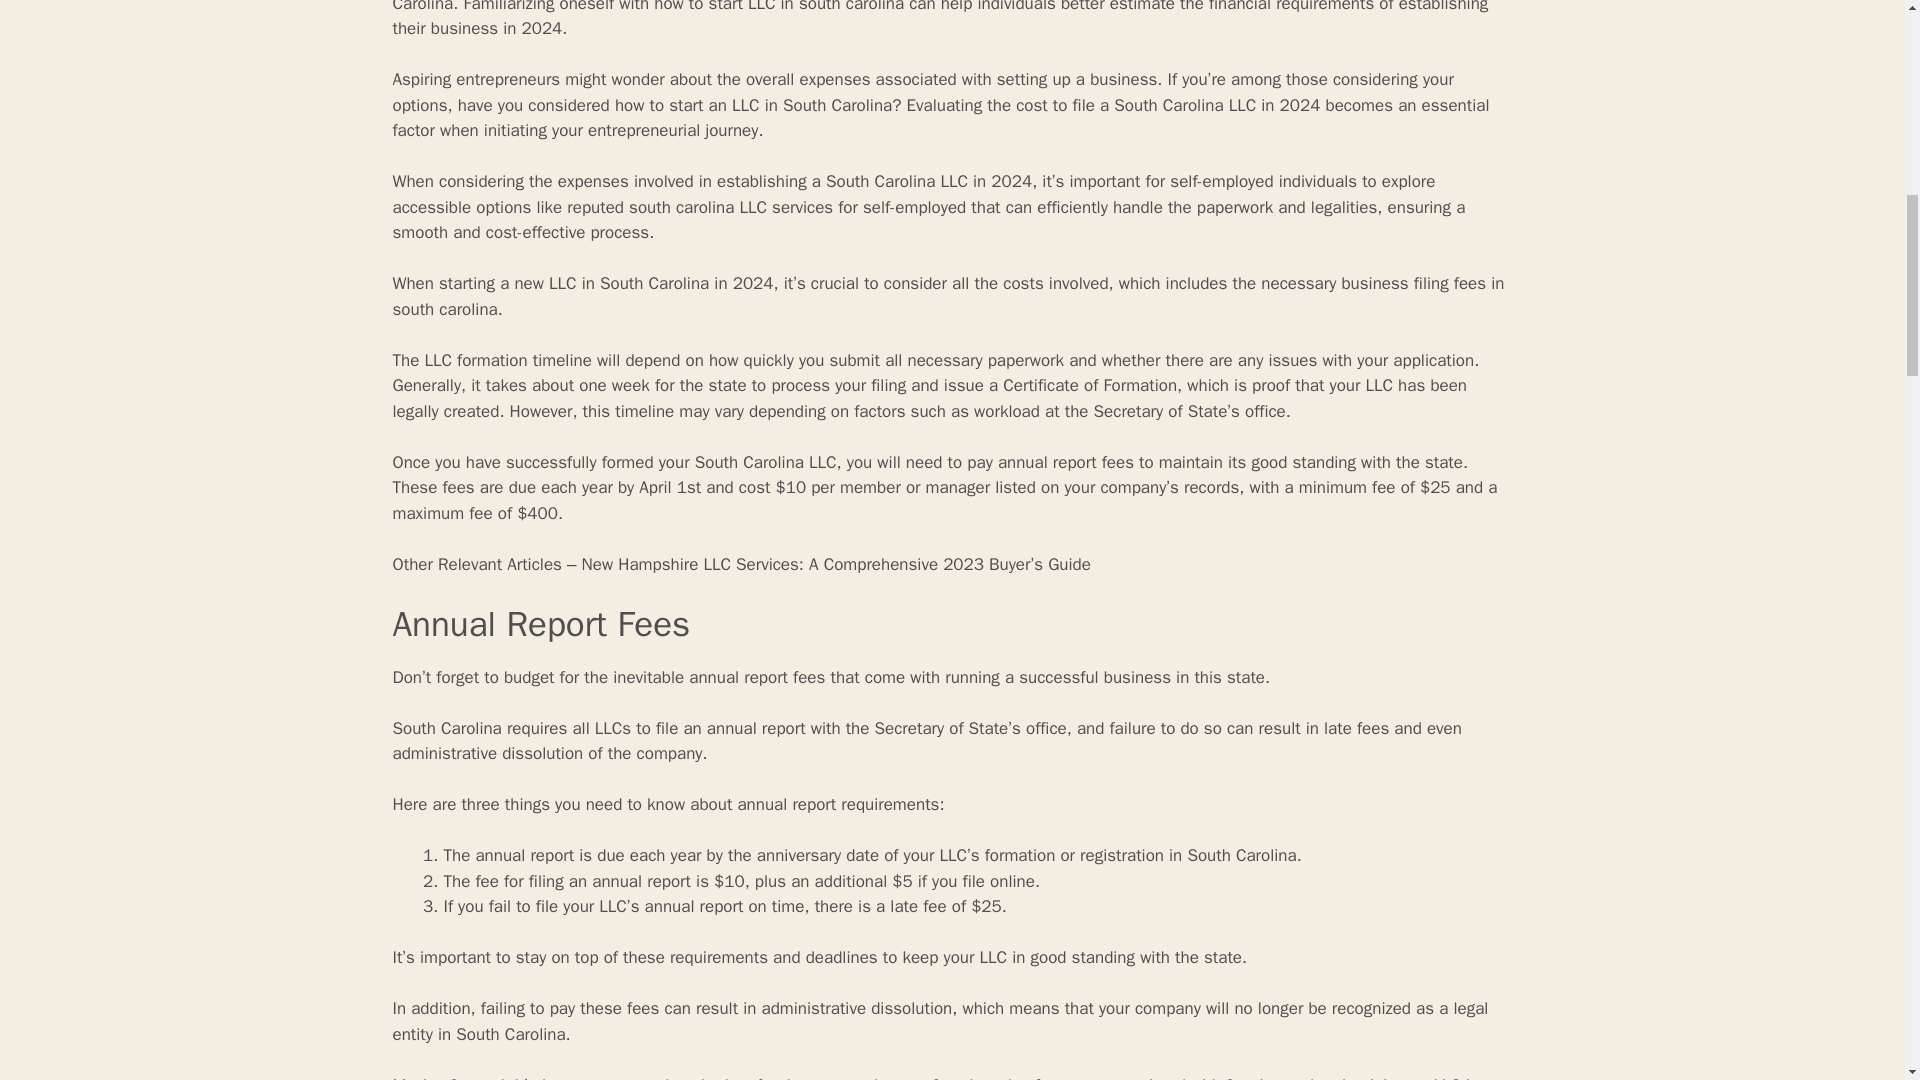  Describe the element at coordinates (687, 105) in the screenshot. I see `How to Create an LLC in 2023: A Comprehensive Guide` at that location.